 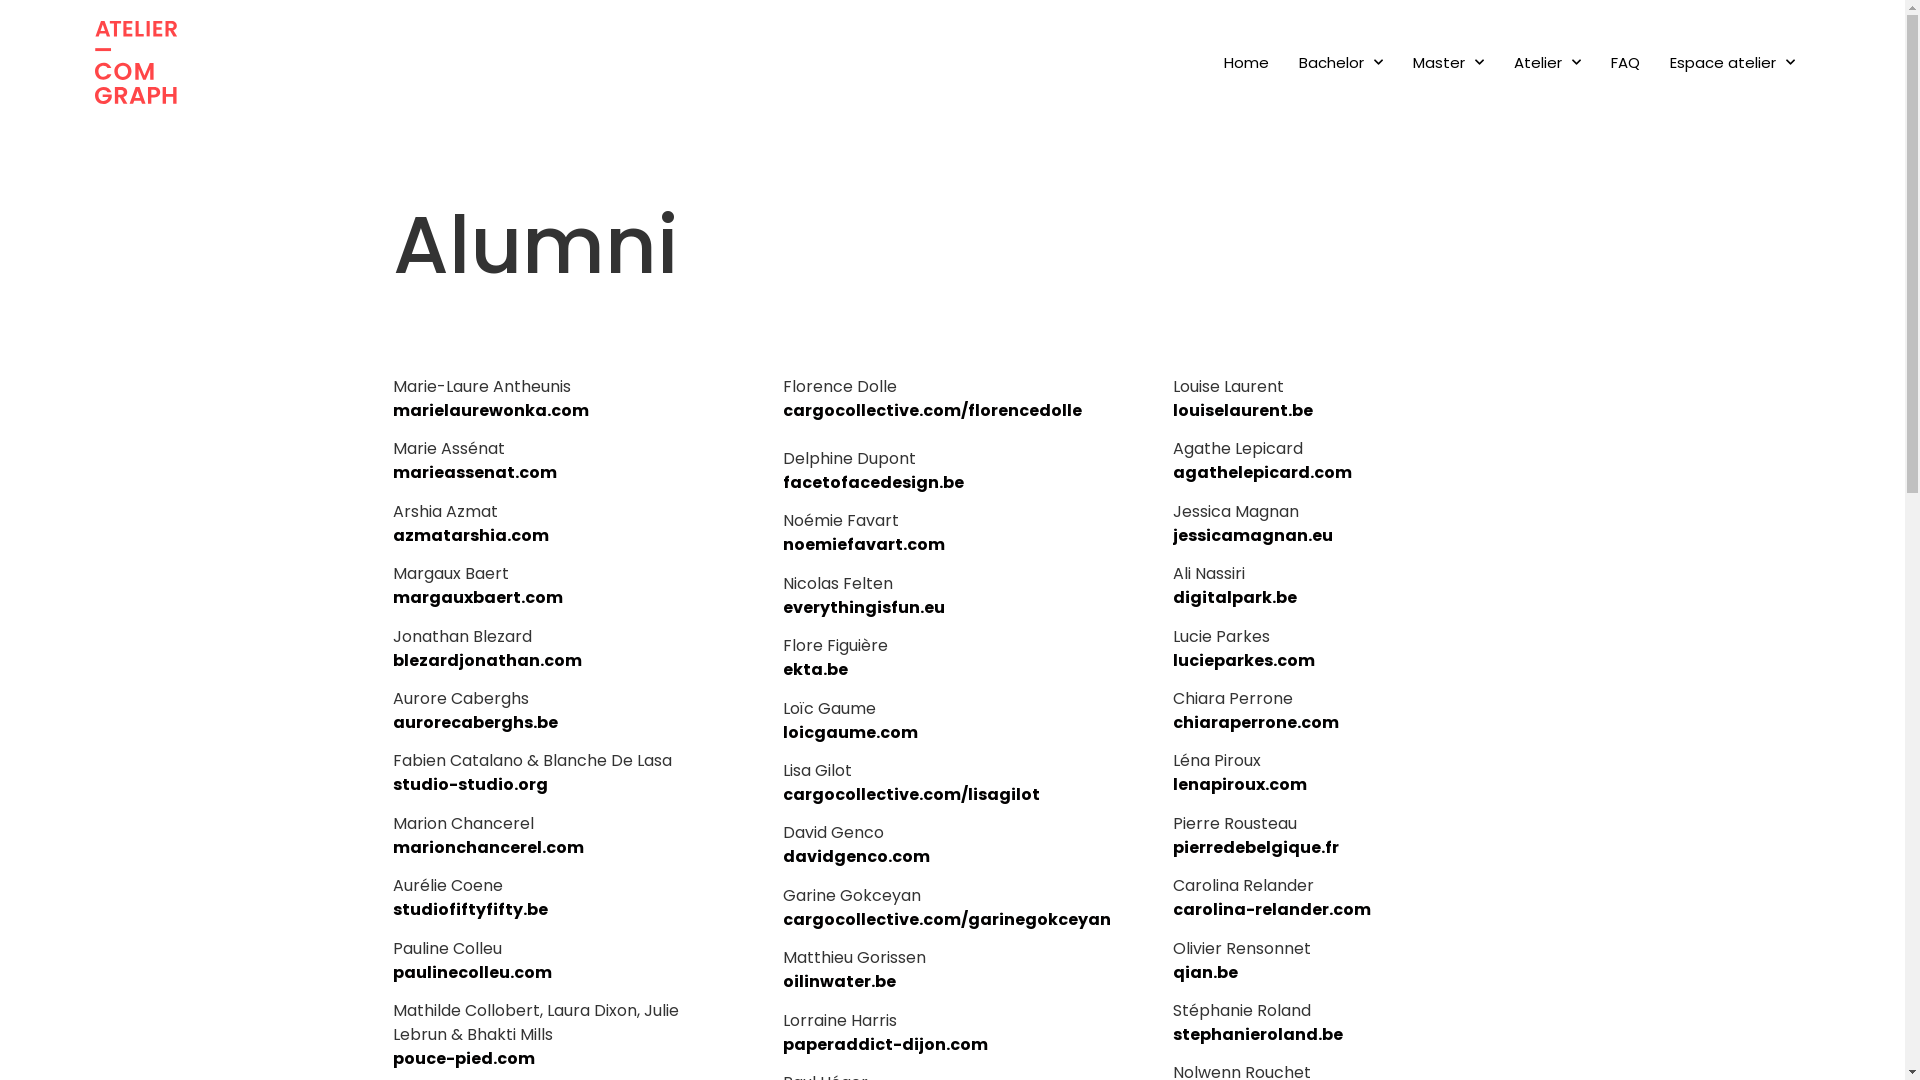 What do you see at coordinates (850, 732) in the screenshot?
I see `loicgaume.com` at bounding box center [850, 732].